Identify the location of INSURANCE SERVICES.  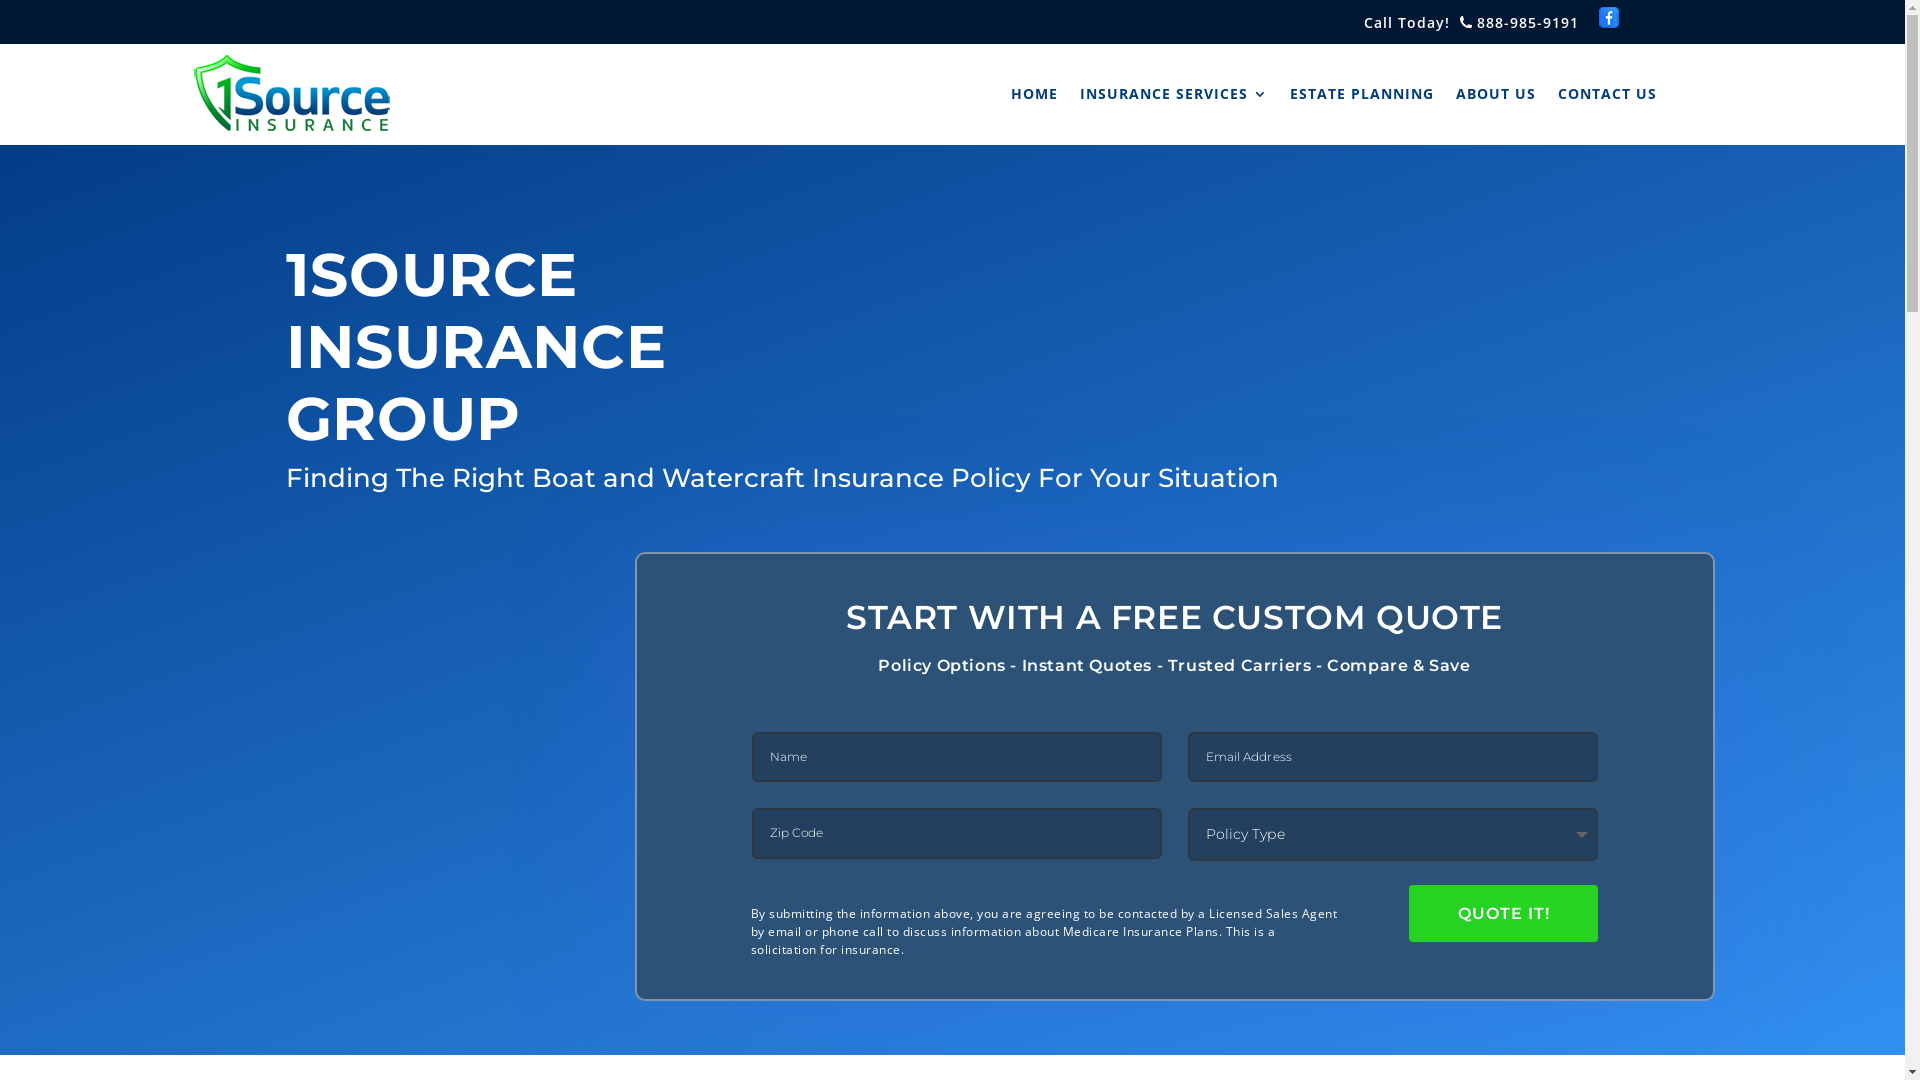
(1174, 94).